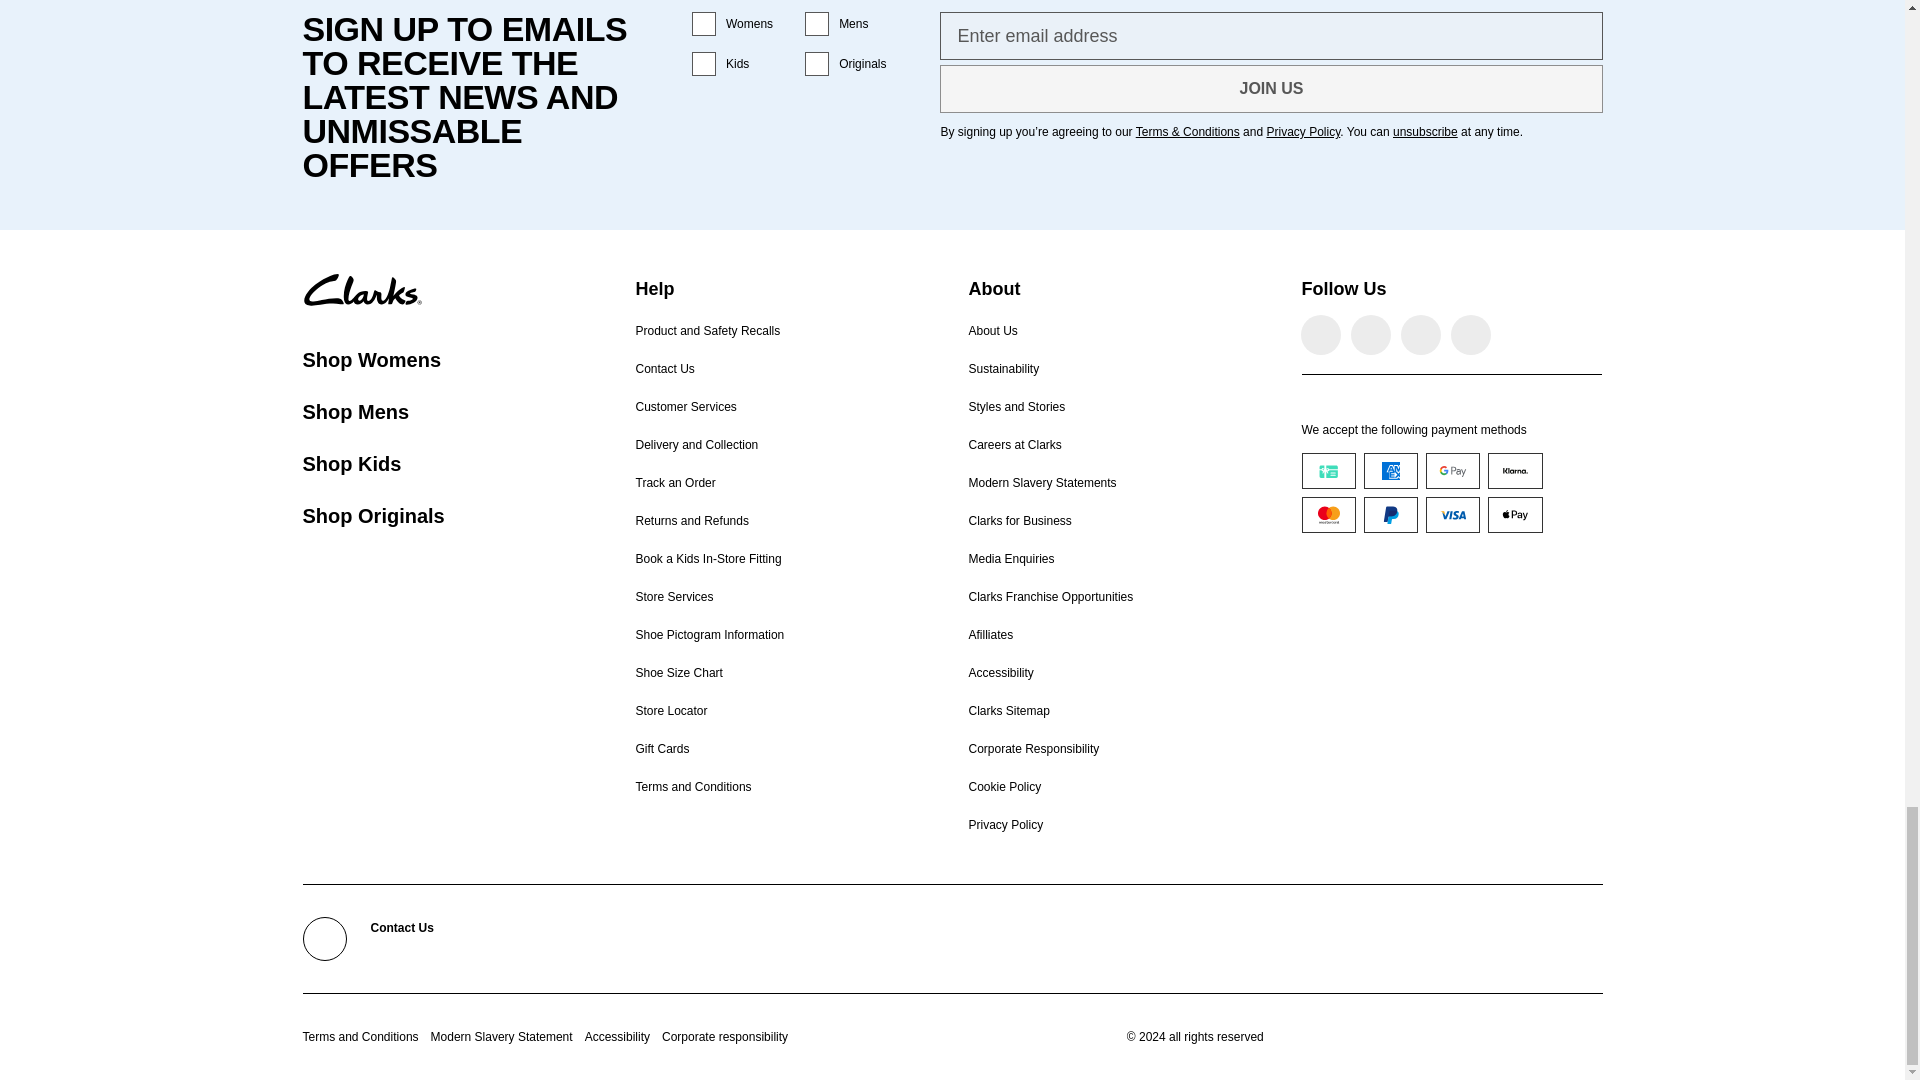  What do you see at coordinates (704, 63) in the screenshot?
I see `kids` at bounding box center [704, 63].